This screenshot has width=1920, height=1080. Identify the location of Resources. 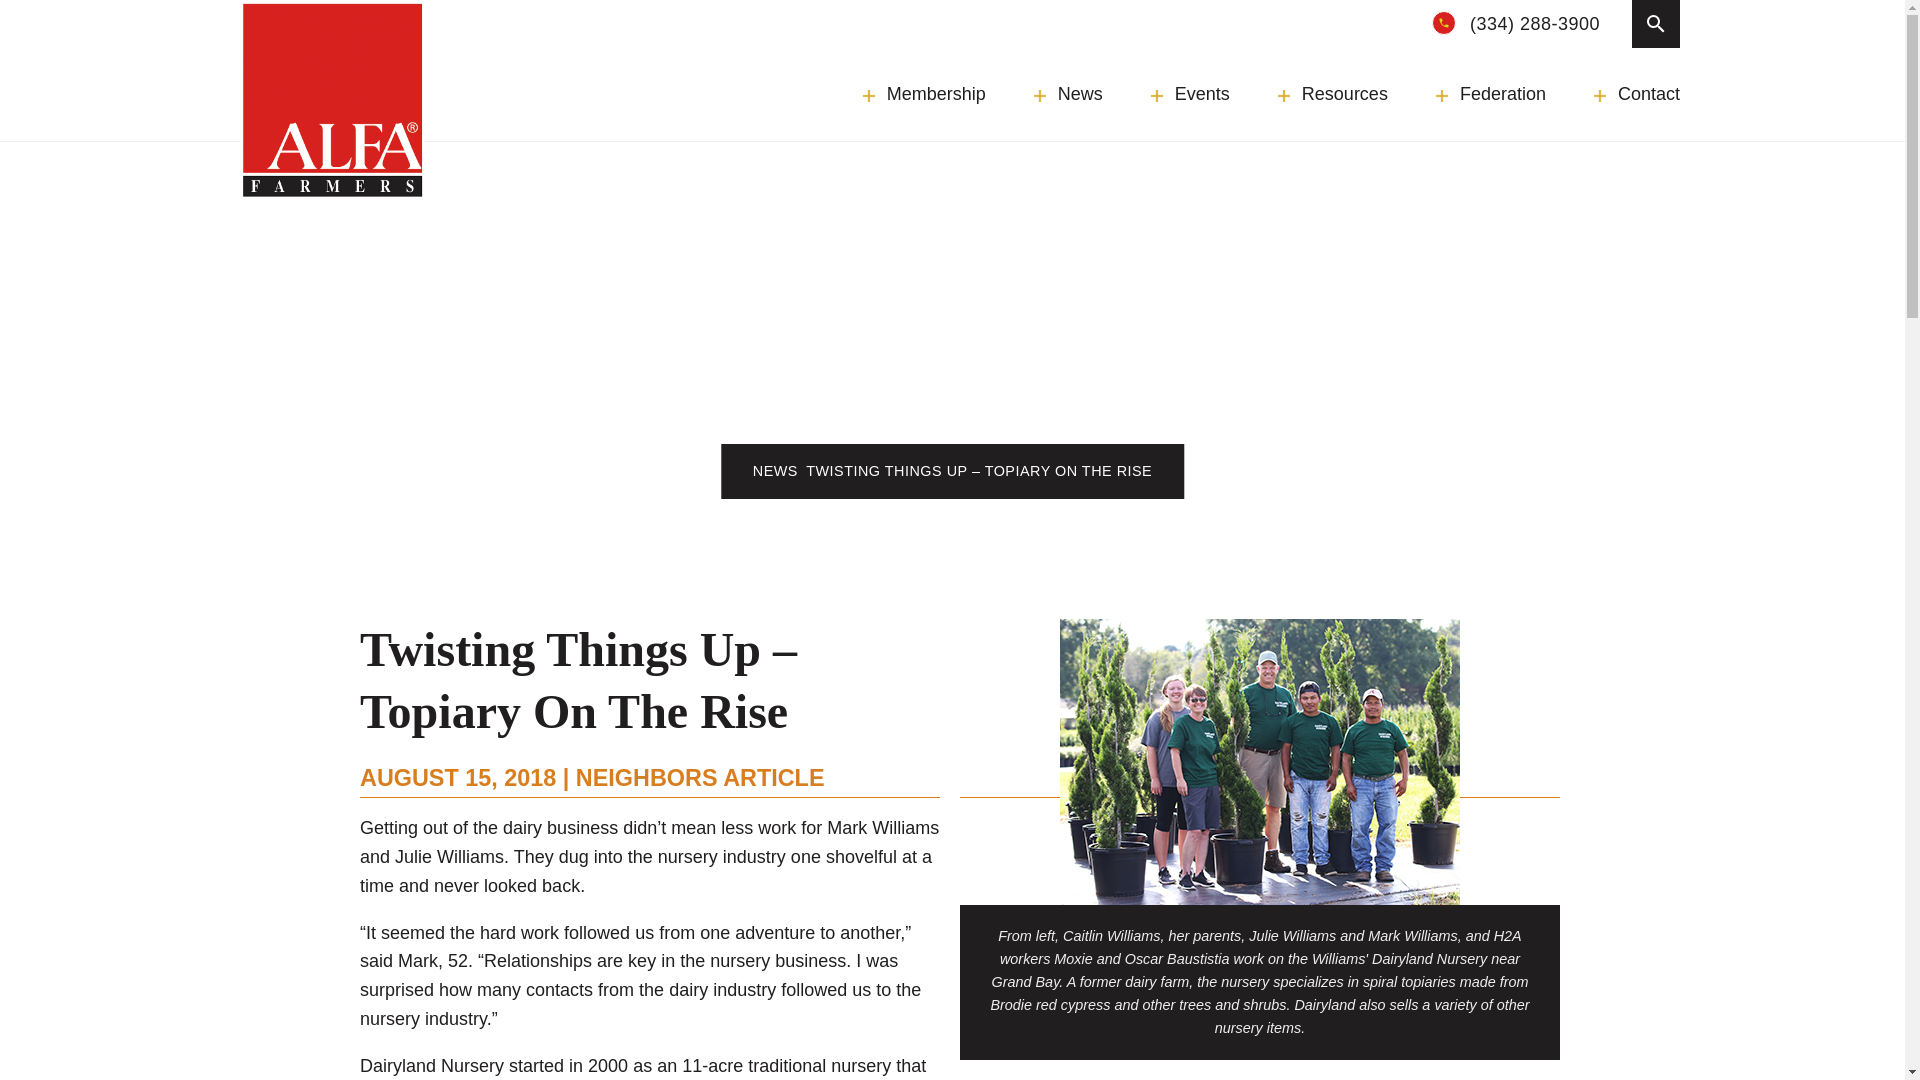
(1333, 94).